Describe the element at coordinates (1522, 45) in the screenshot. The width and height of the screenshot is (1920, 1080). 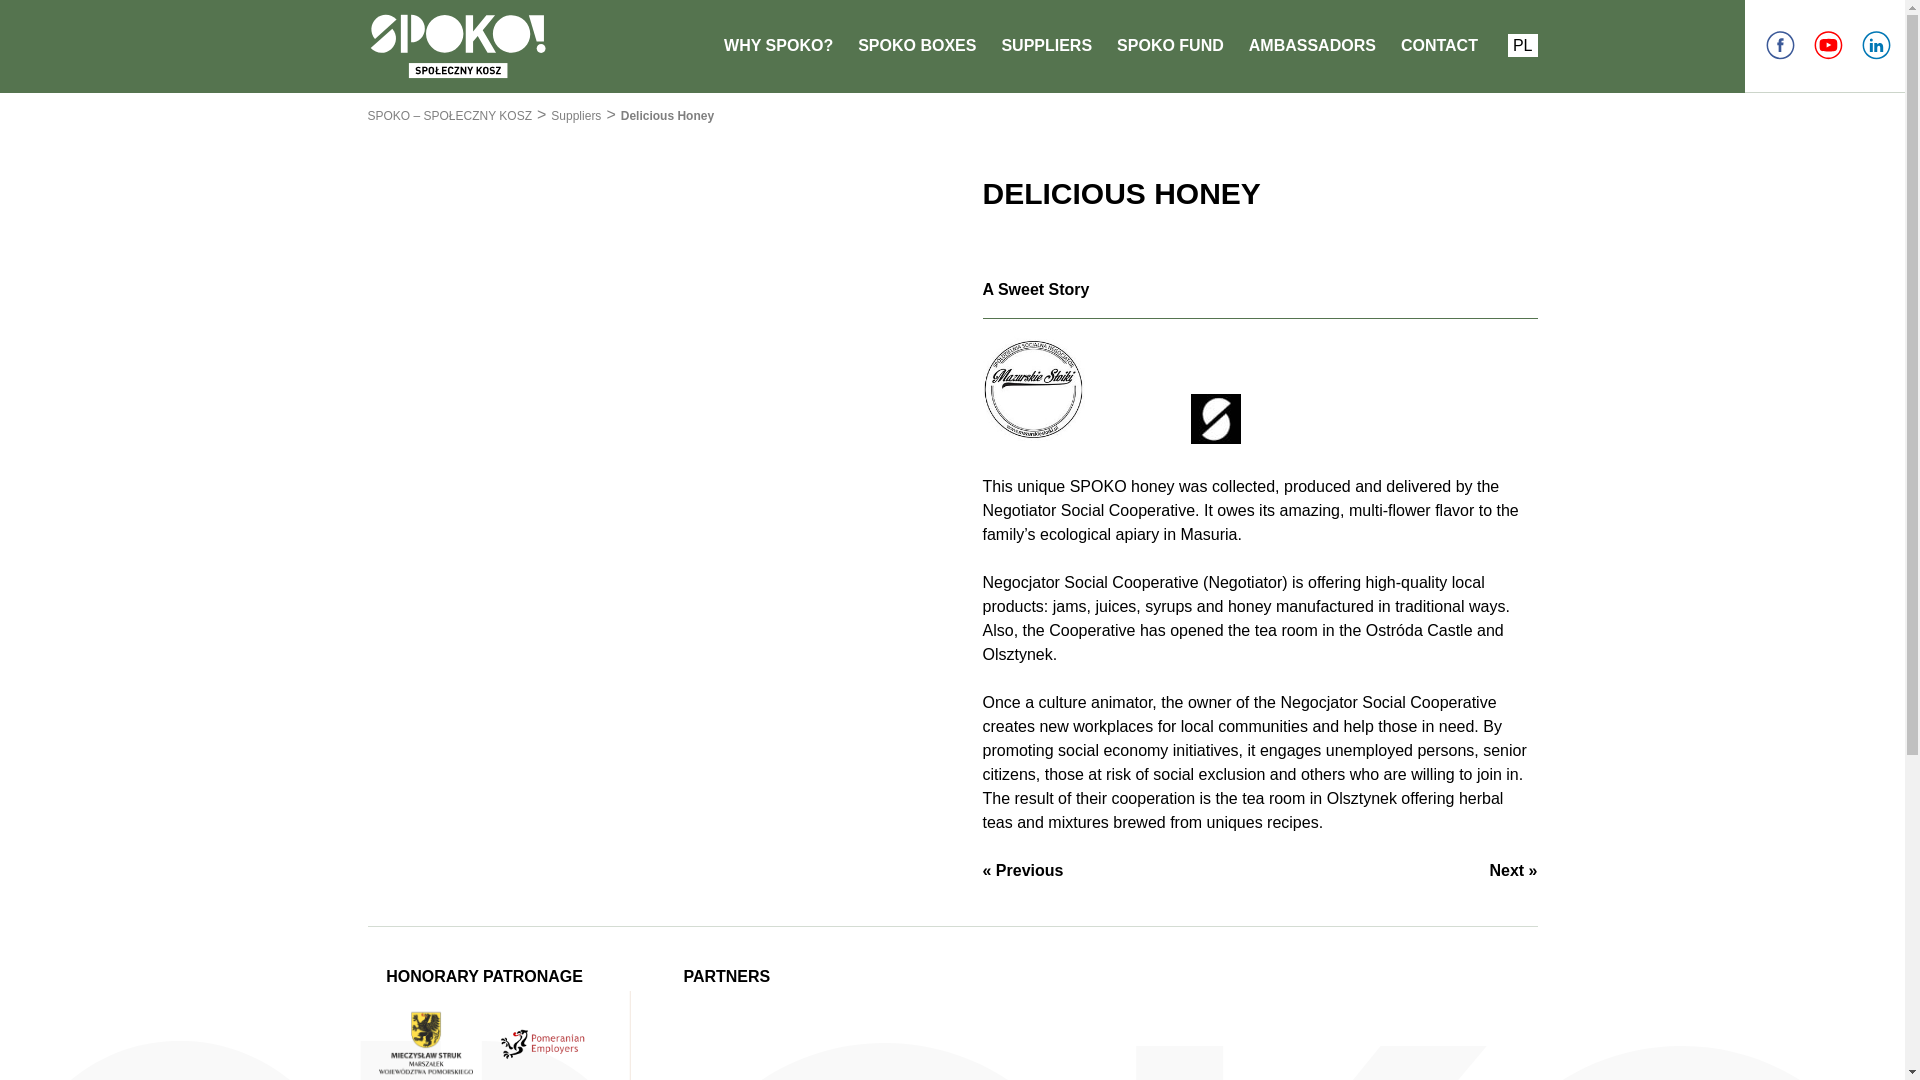
I see `PL` at that location.